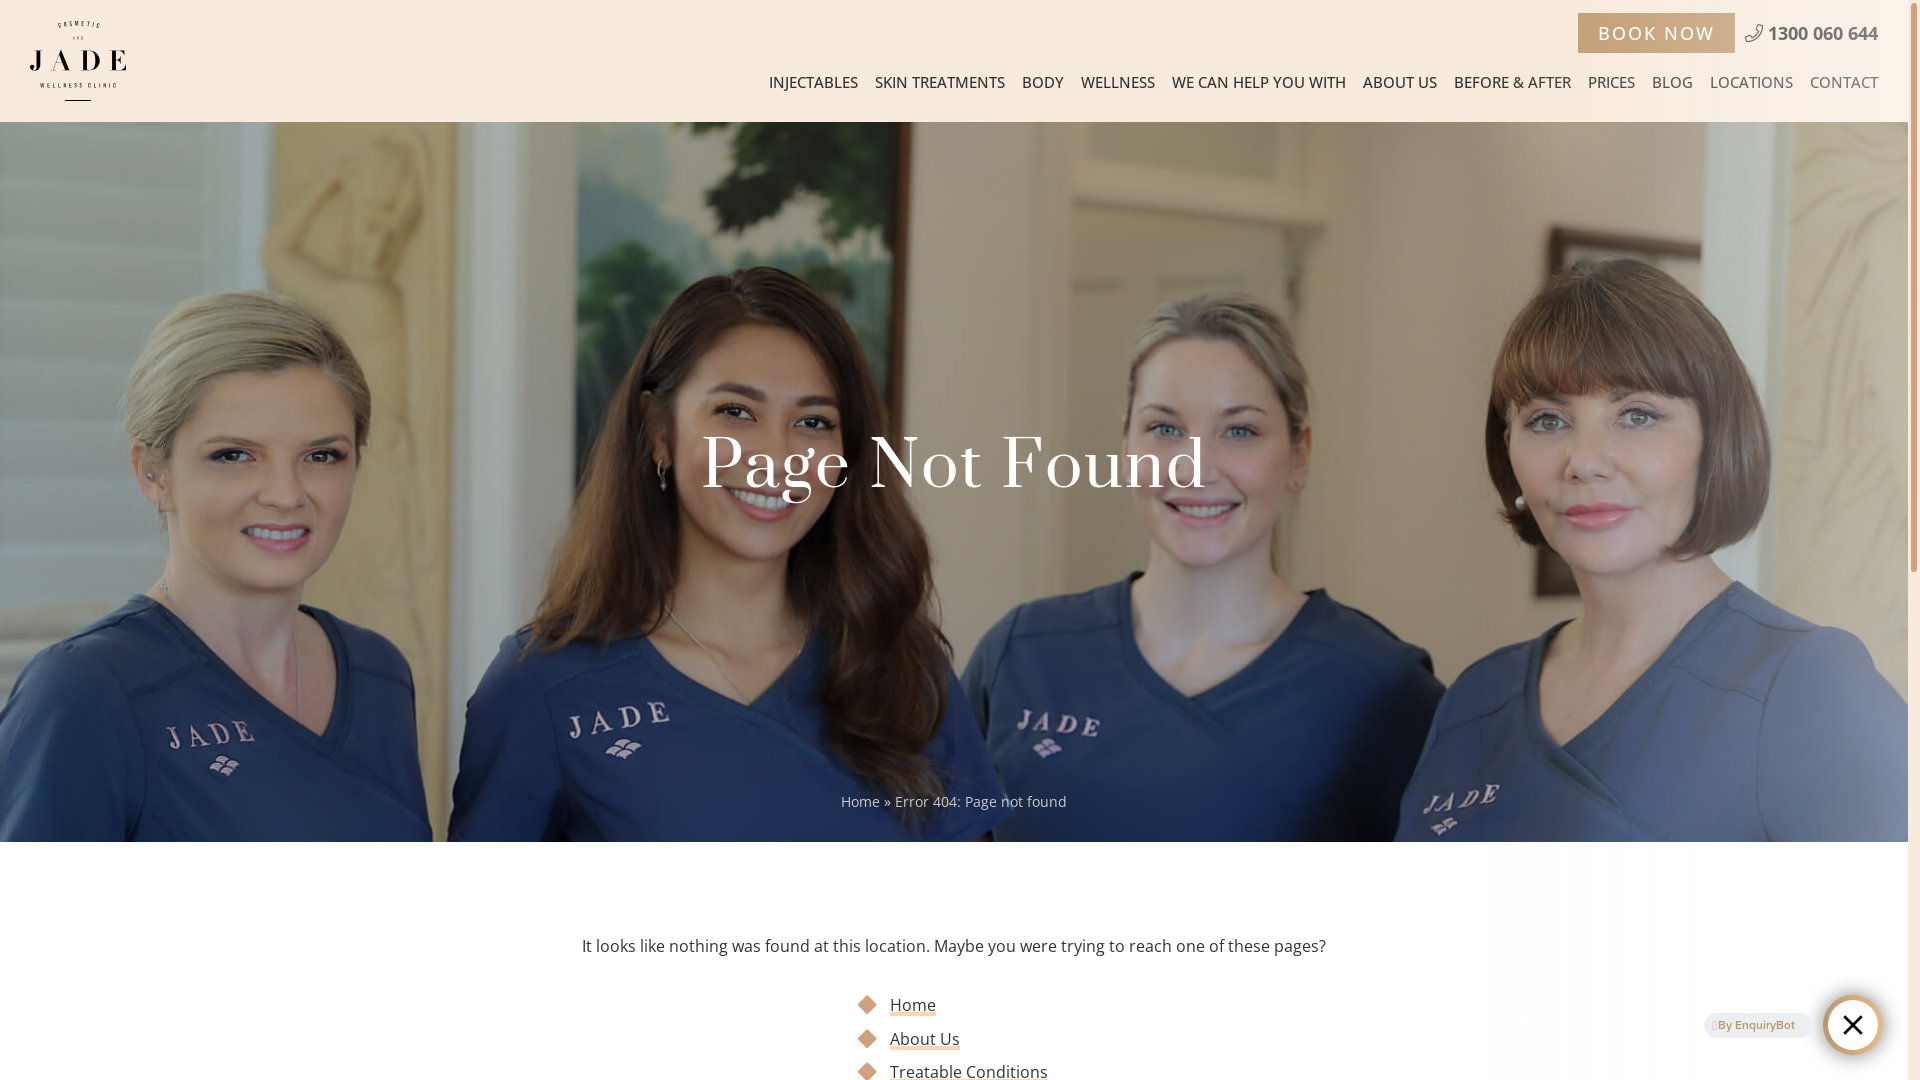 The image size is (1920, 1080). What do you see at coordinates (1812, 33) in the screenshot?
I see `1300 060 644` at bounding box center [1812, 33].